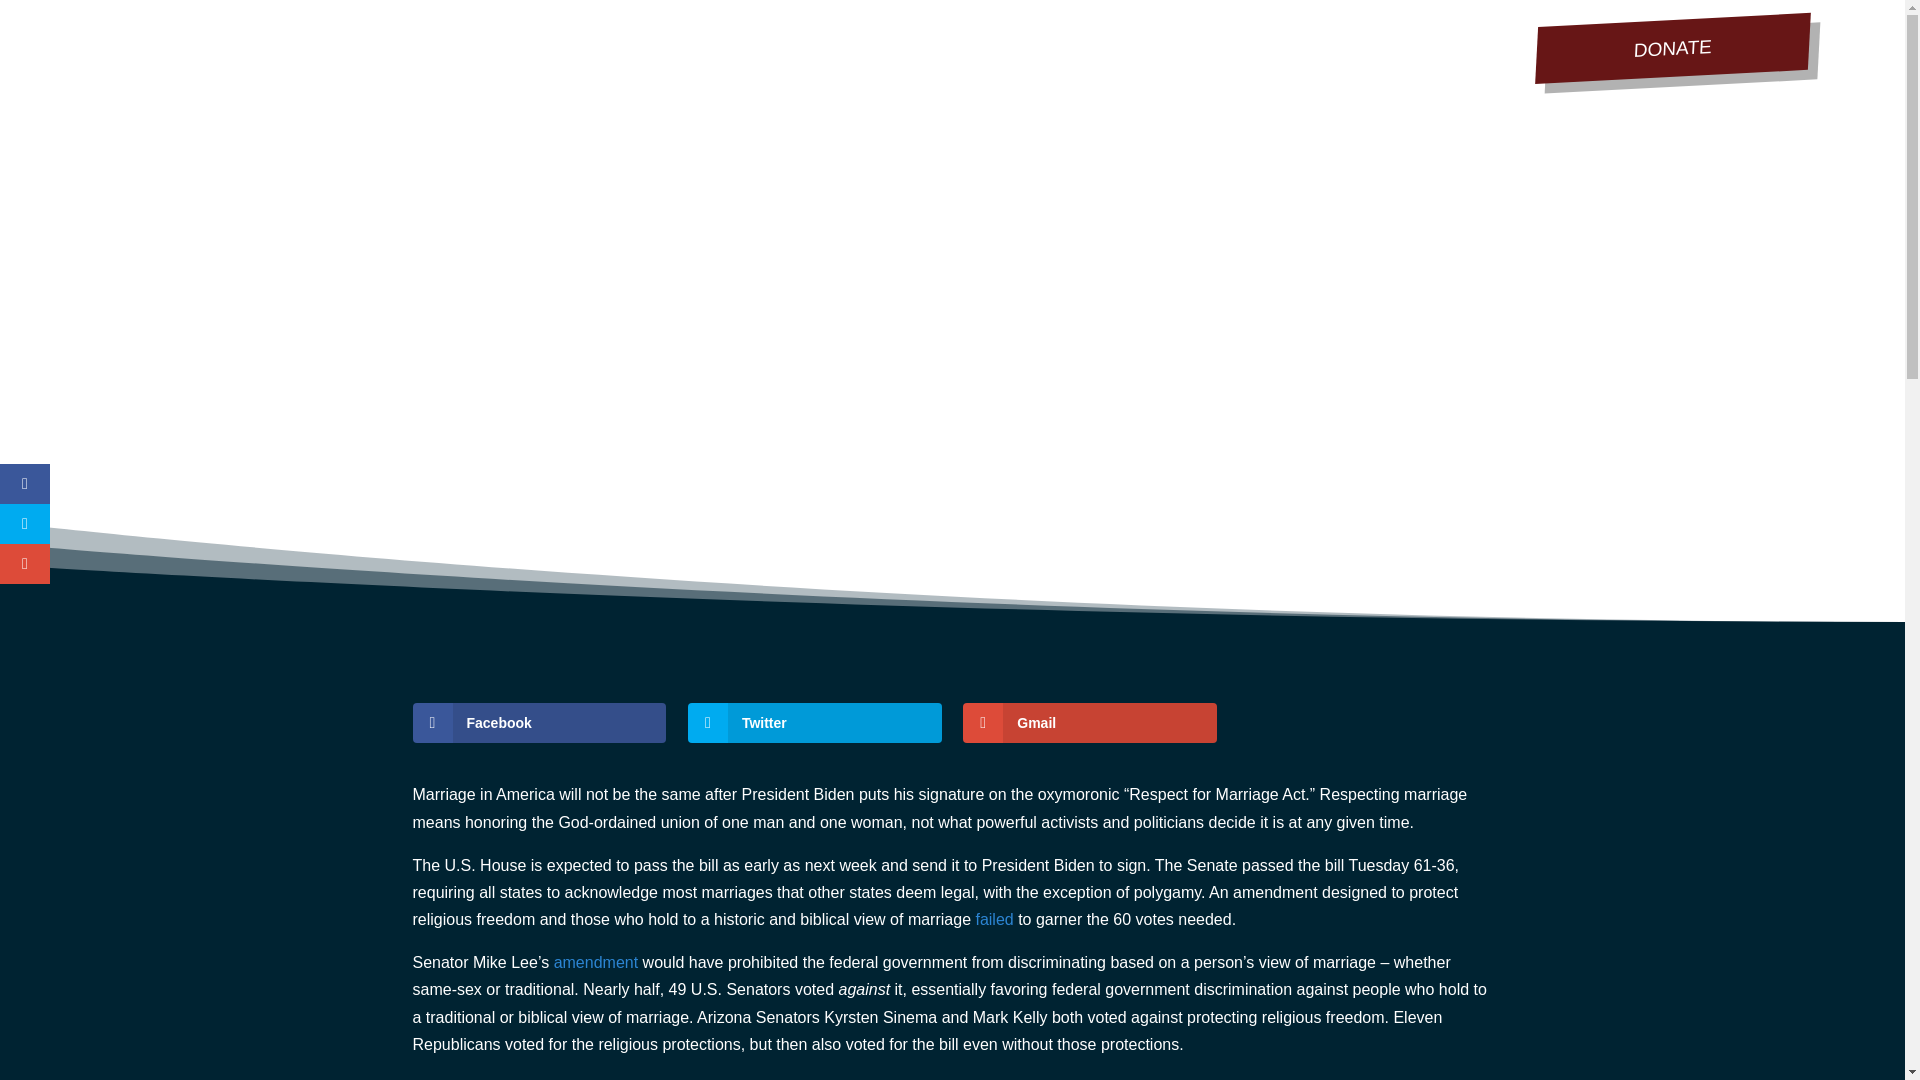 This screenshot has height=1080, width=1920. What do you see at coordinates (1128, 46) in the screenshot?
I see `Resources` at bounding box center [1128, 46].